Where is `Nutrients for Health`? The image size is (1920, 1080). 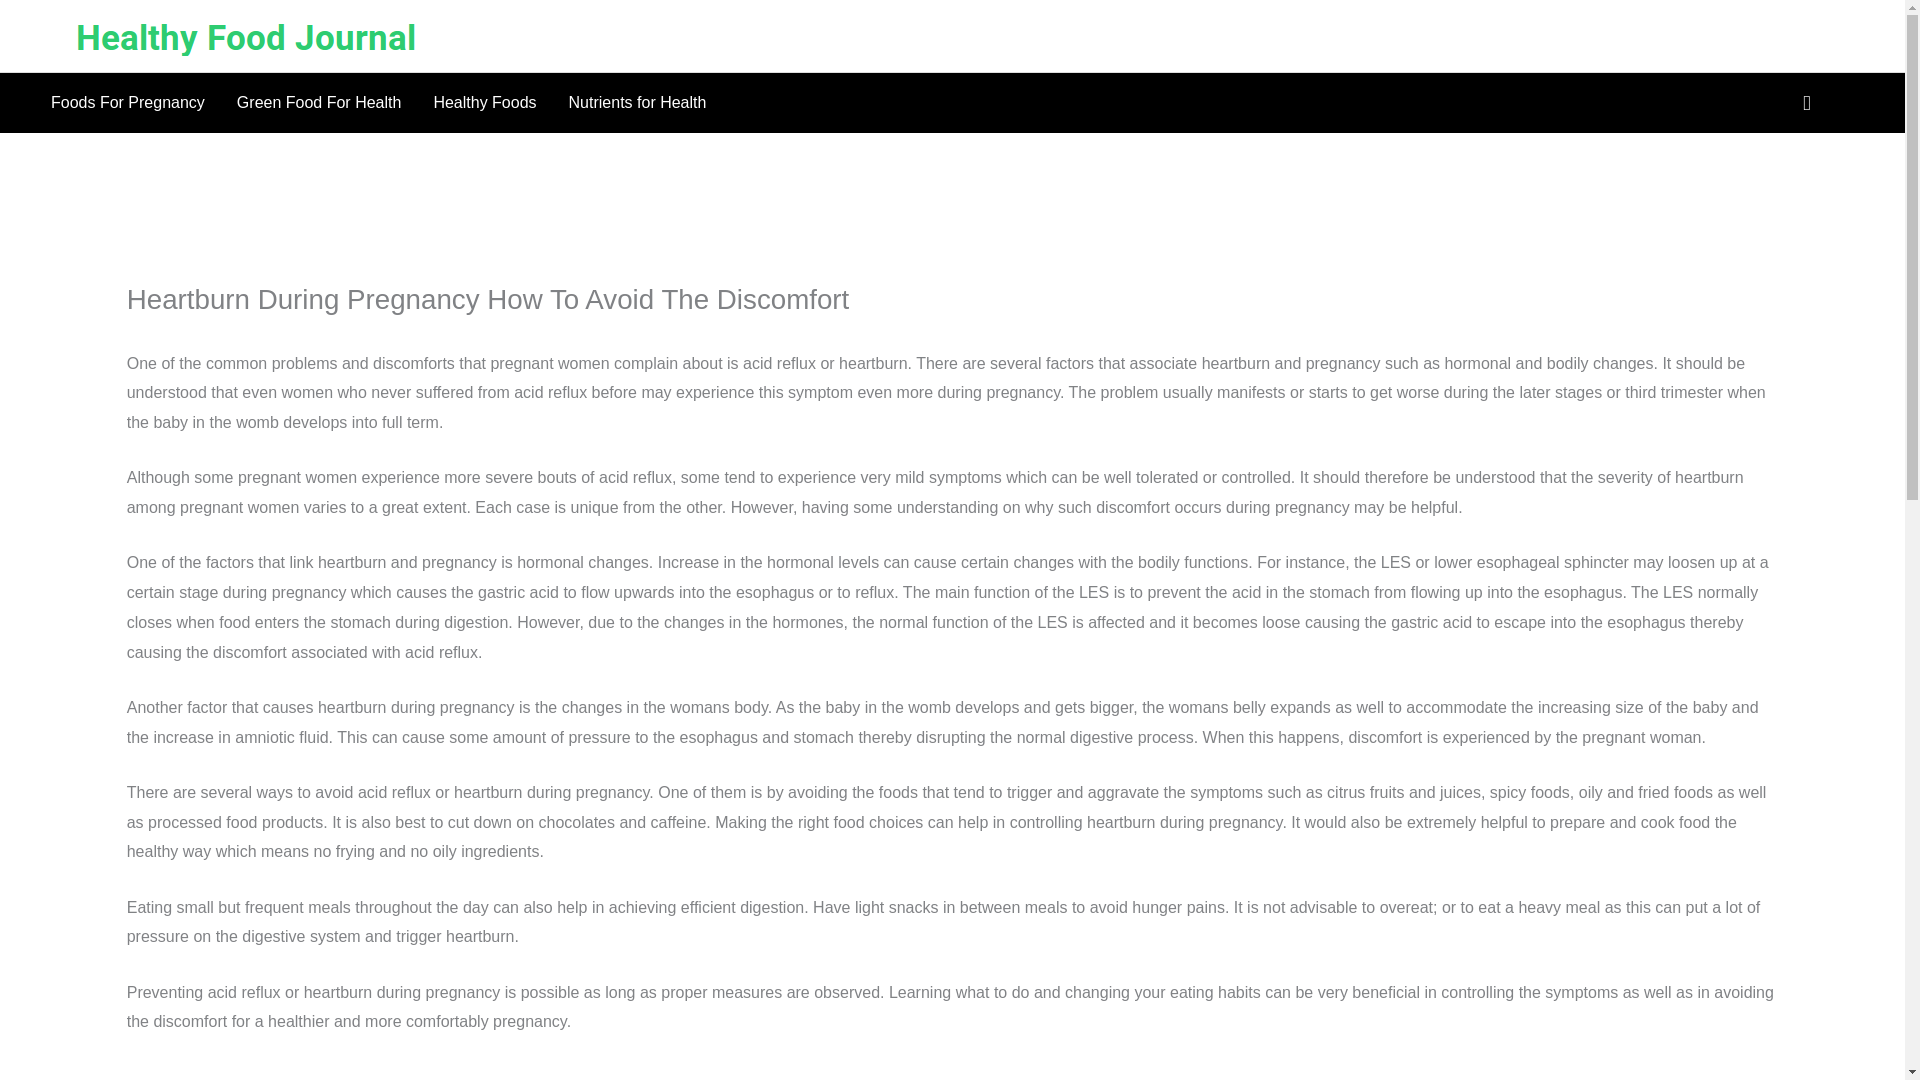
Nutrients for Health is located at coordinates (638, 102).